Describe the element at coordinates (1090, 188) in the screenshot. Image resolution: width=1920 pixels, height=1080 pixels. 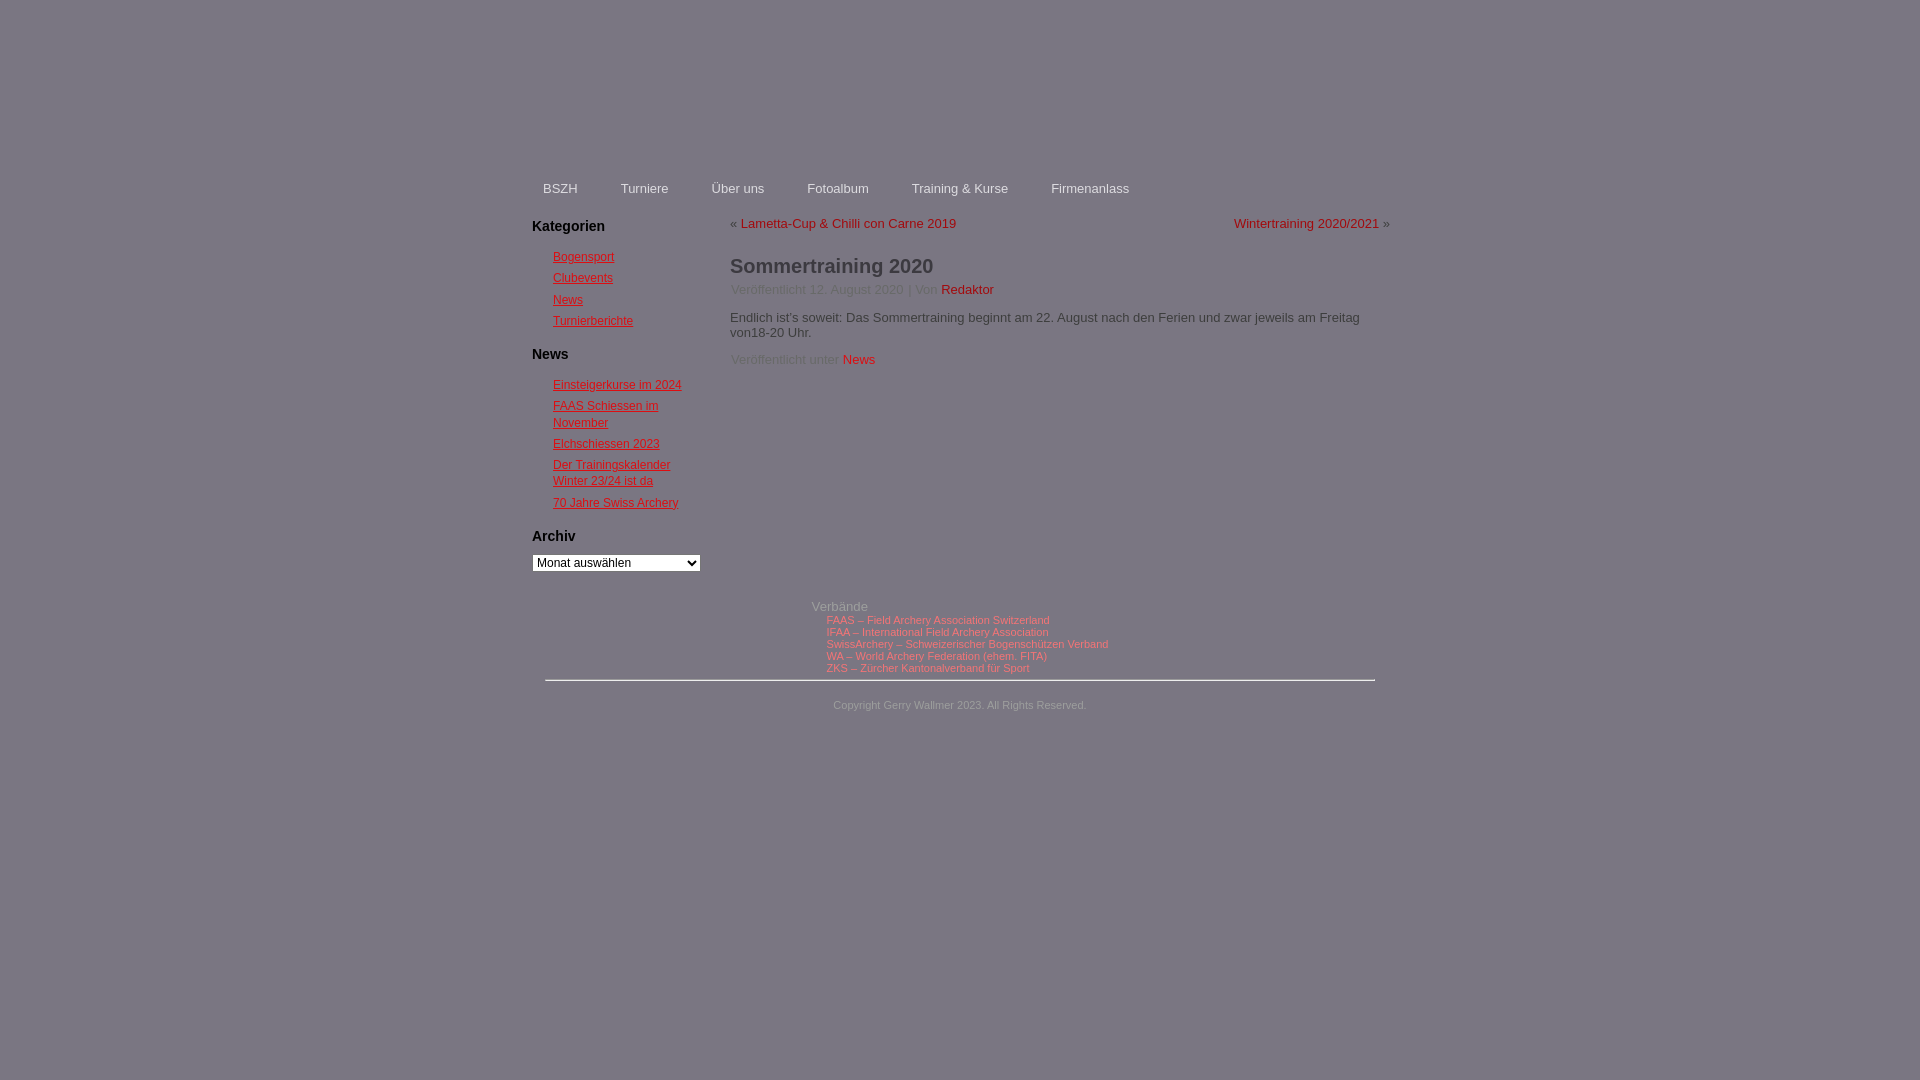
I see `Firmenanlass` at that location.